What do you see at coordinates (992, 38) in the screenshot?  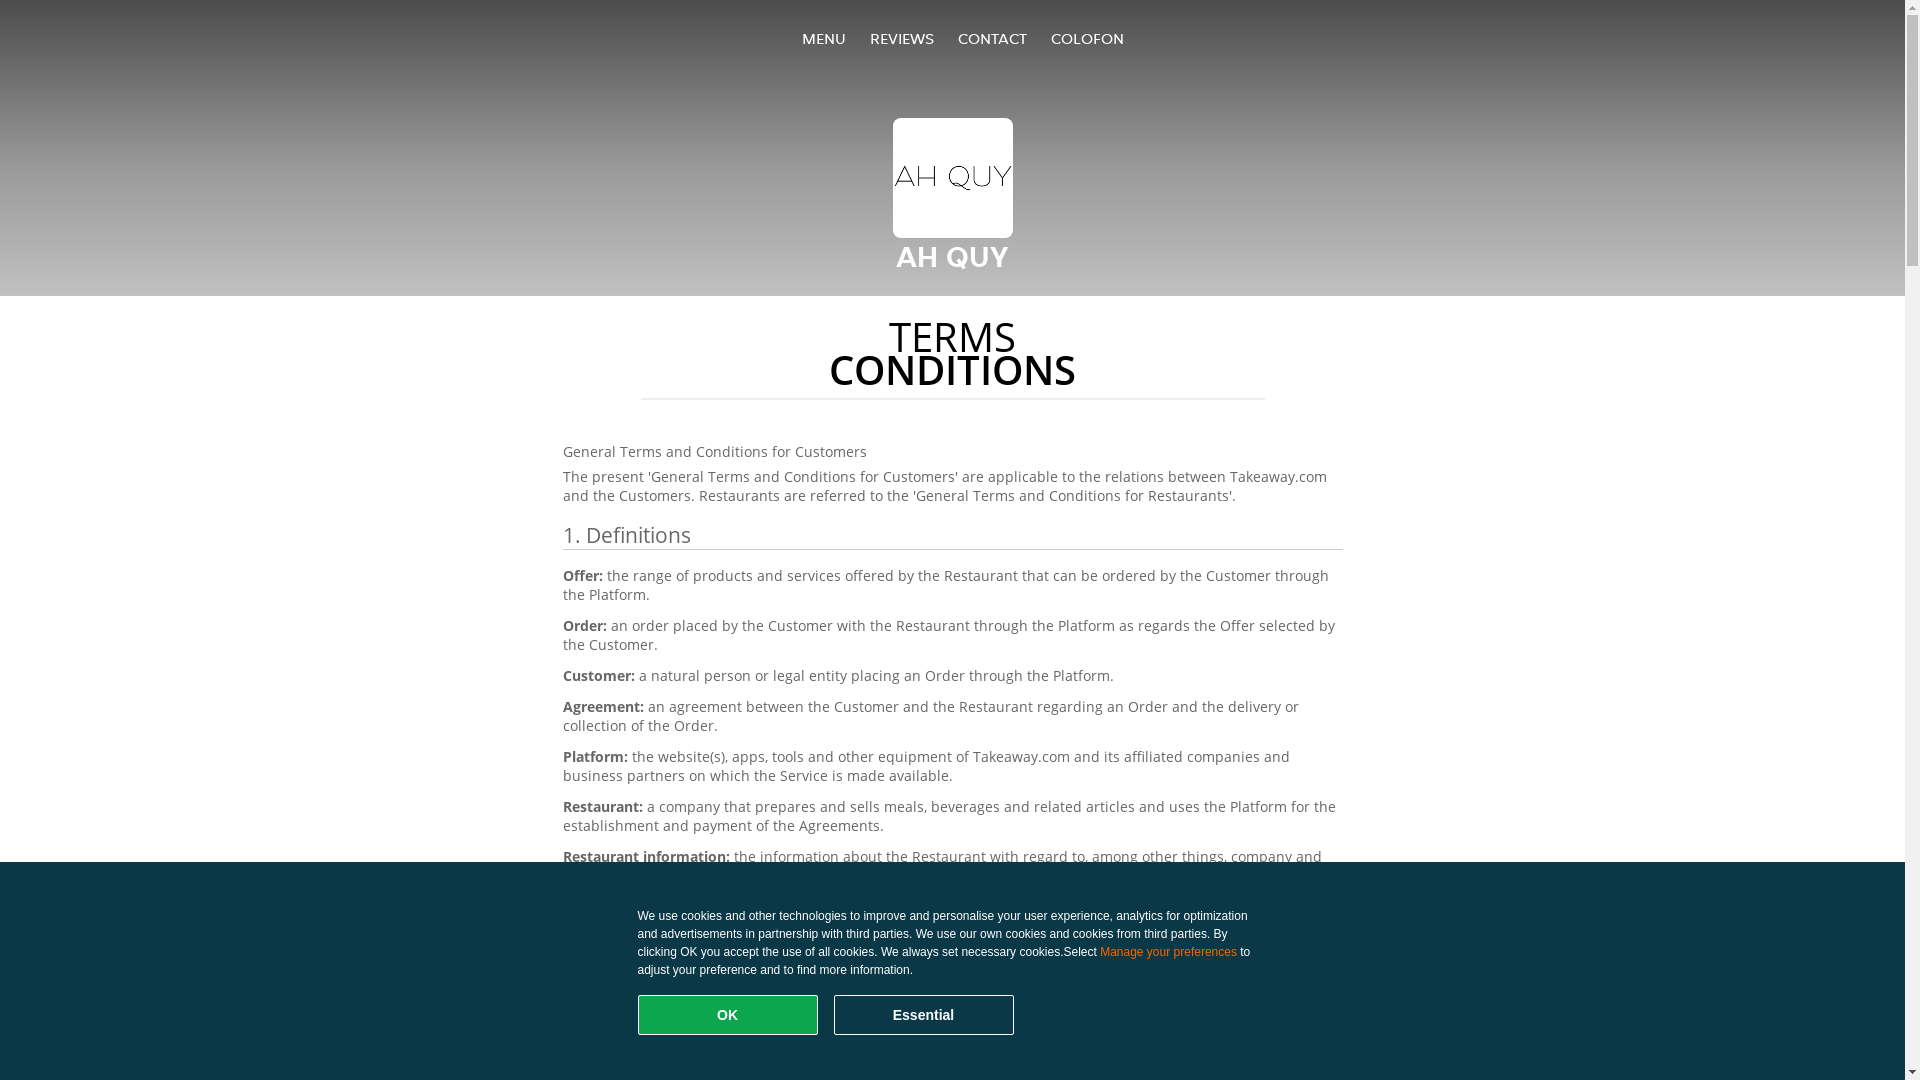 I see `CONTACT` at bounding box center [992, 38].